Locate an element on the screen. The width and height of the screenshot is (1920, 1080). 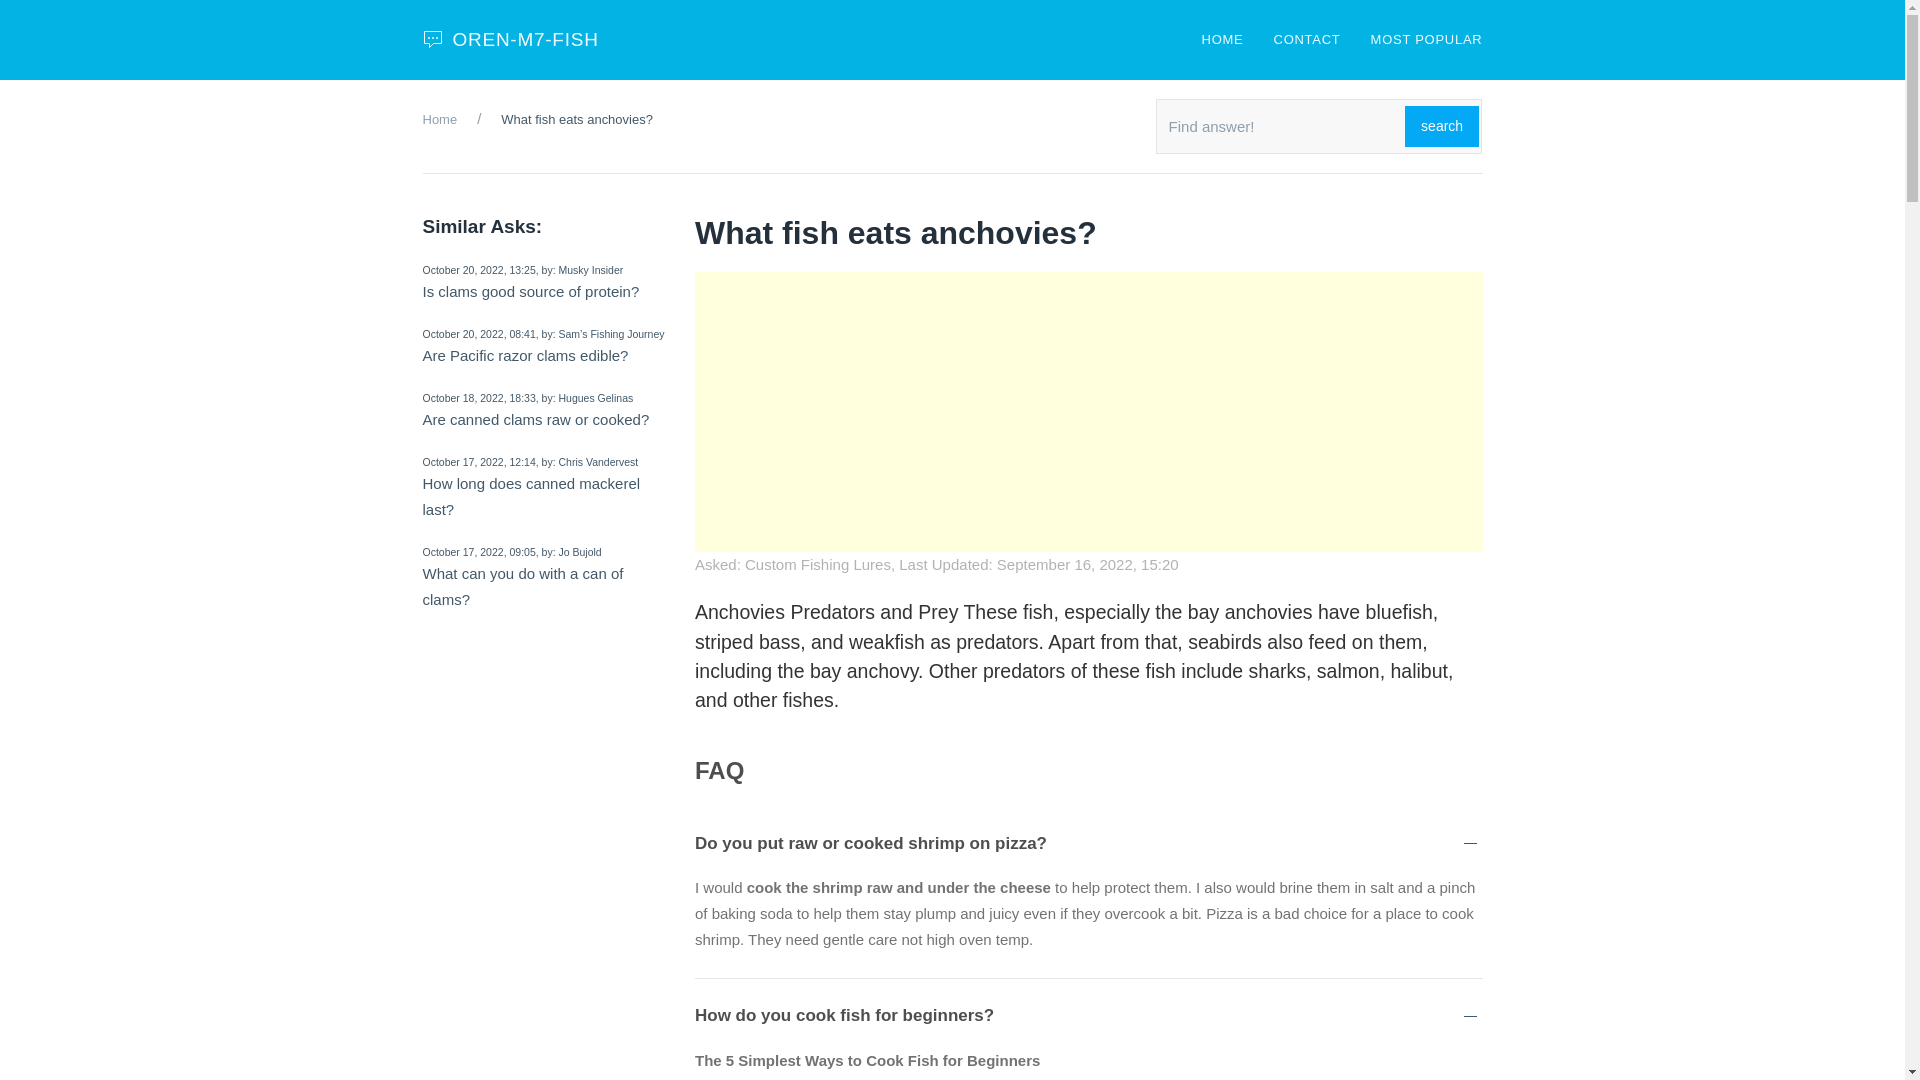
Are Pacific razor clams edible? is located at coordinates (524, 354).